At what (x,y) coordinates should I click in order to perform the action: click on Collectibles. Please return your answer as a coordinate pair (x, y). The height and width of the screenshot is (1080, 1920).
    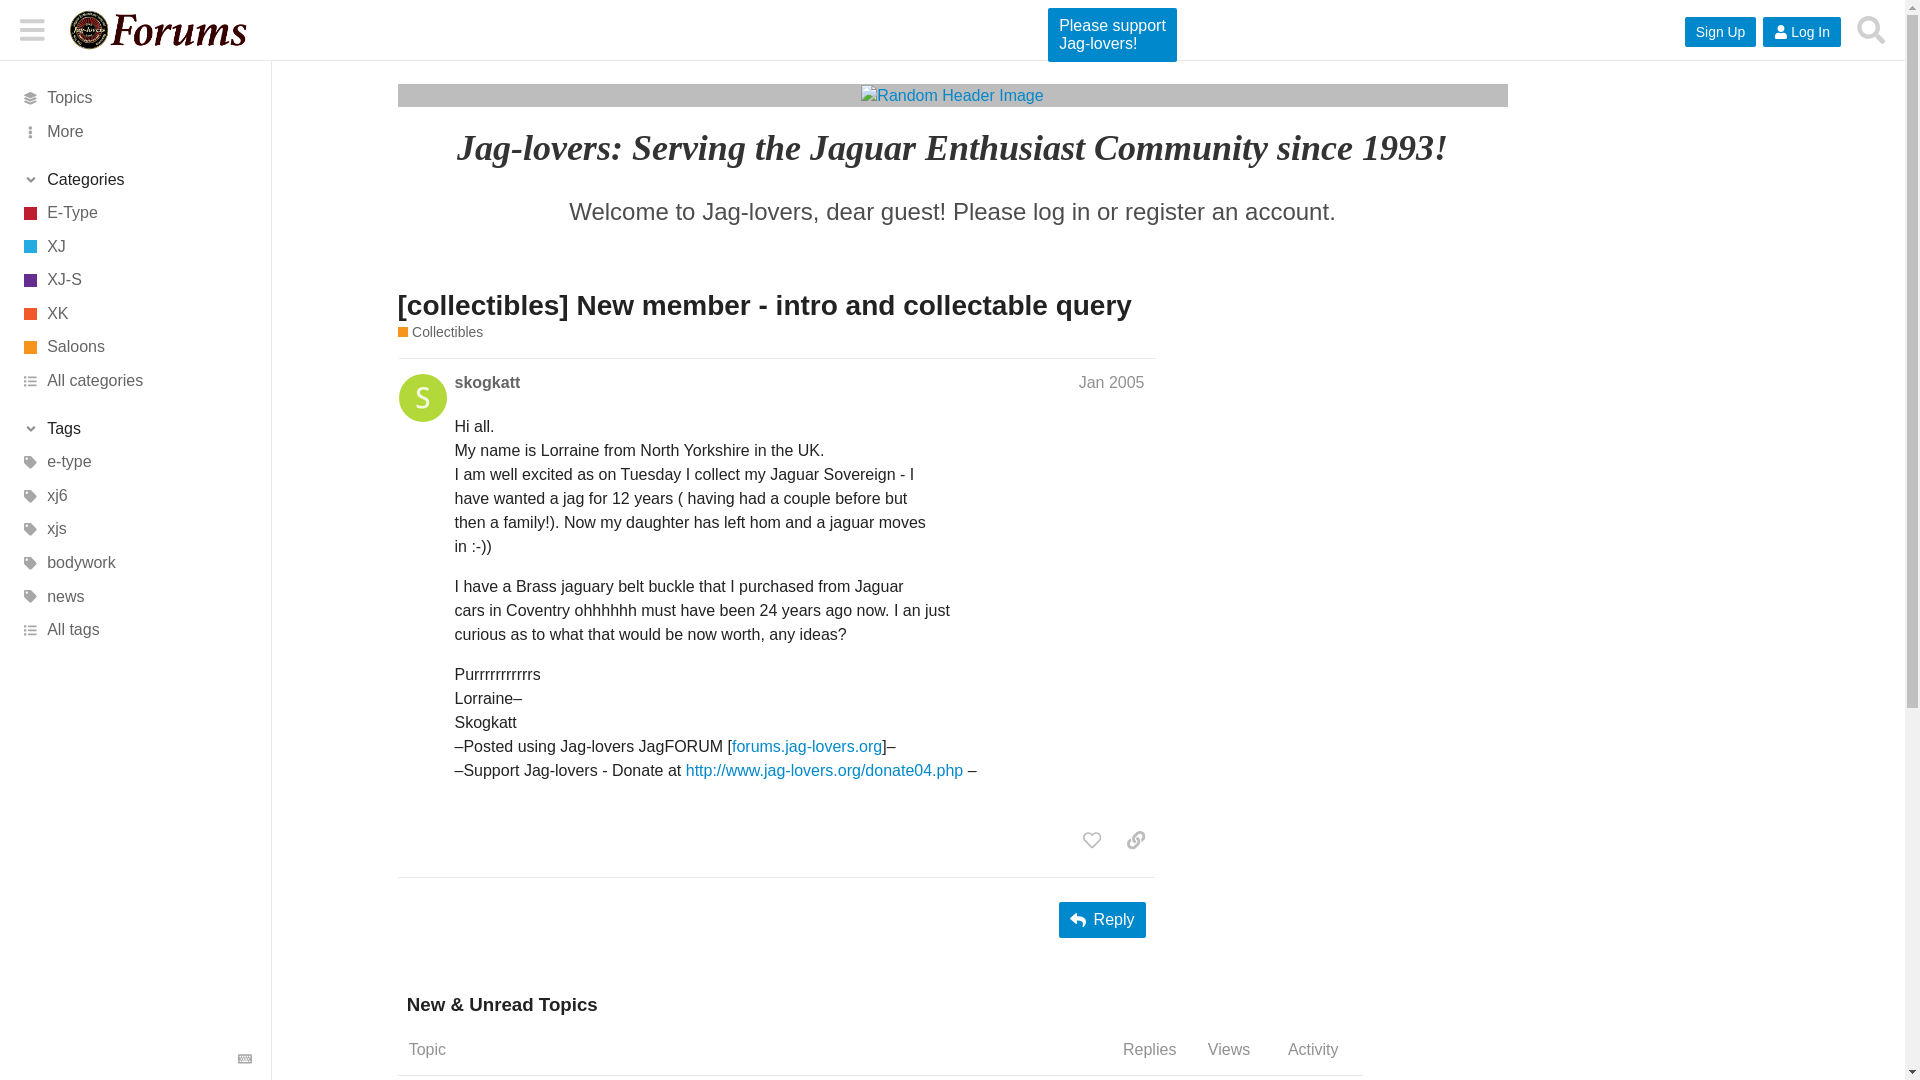
    Looking at the image, I should click on (440, 332).